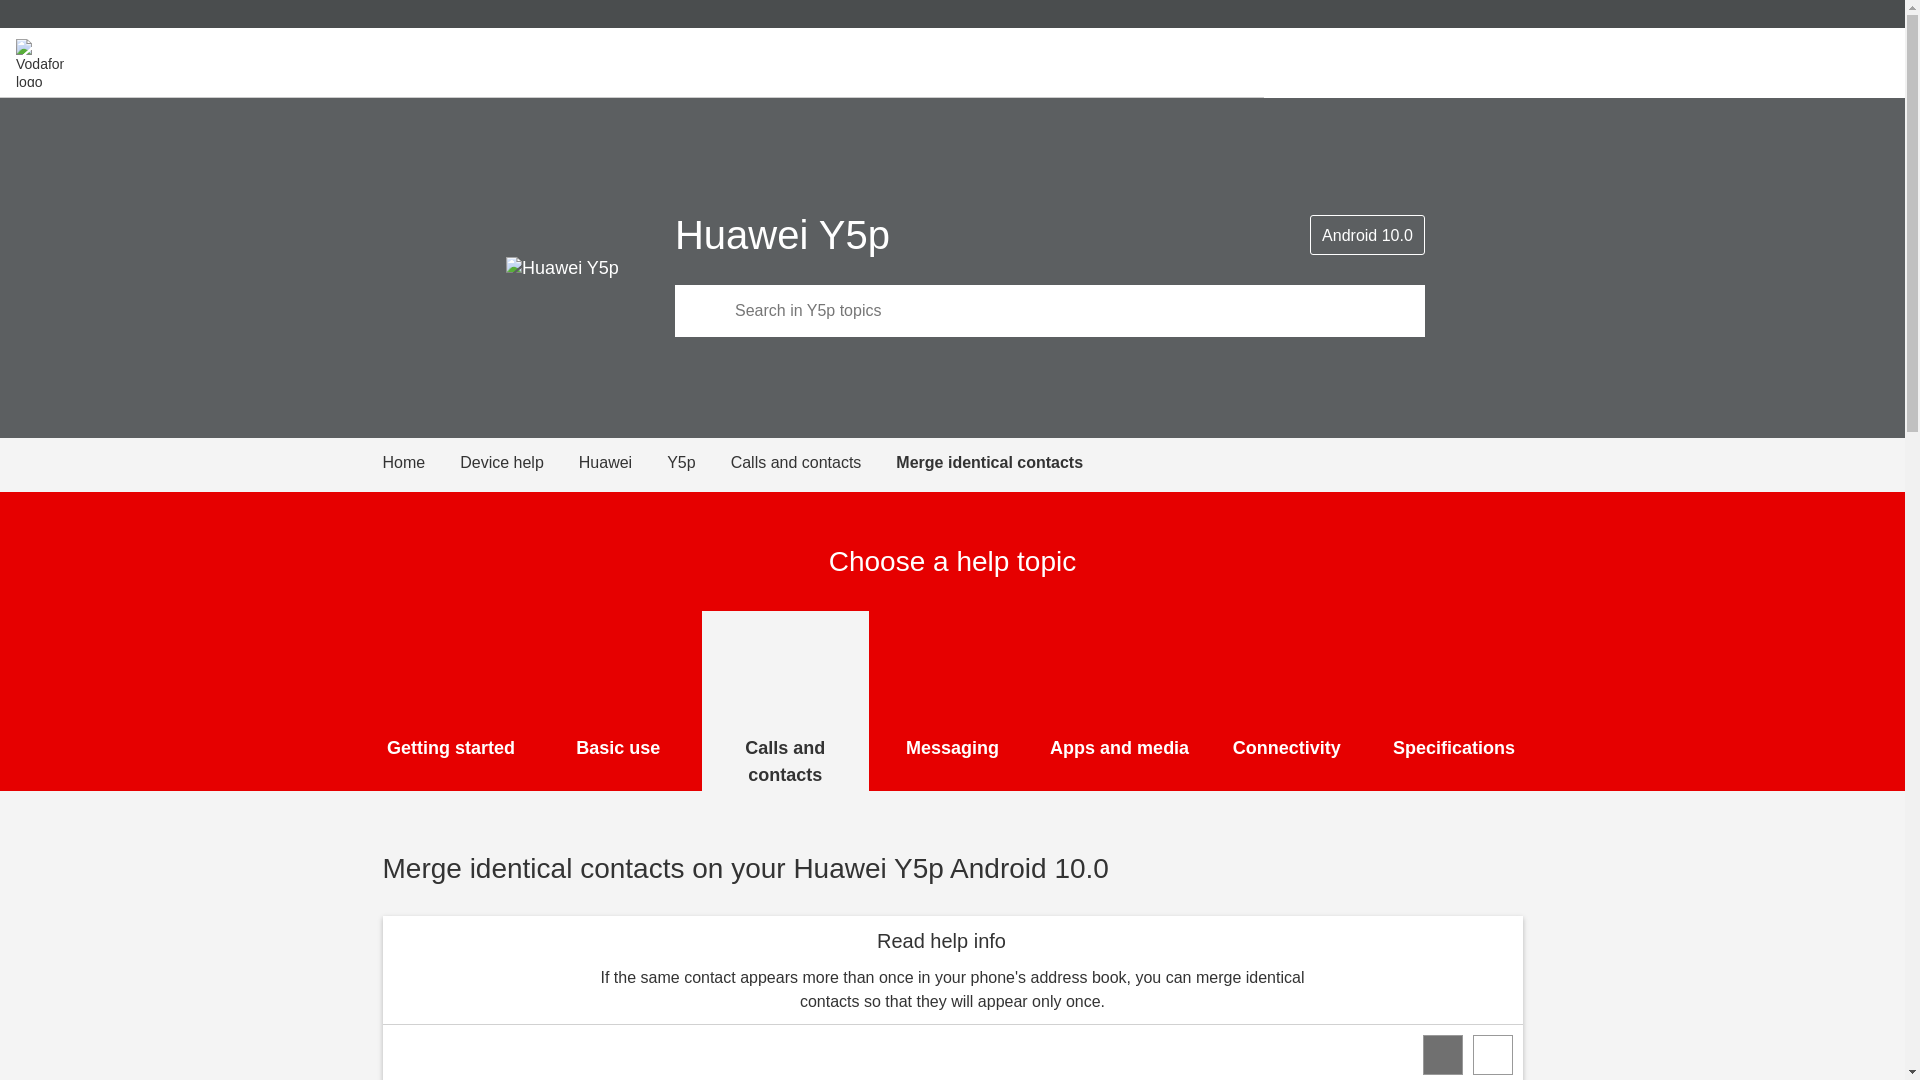 This screenshot has height=1080, width=1920. I want to click on Getting started, so click(452, 700).